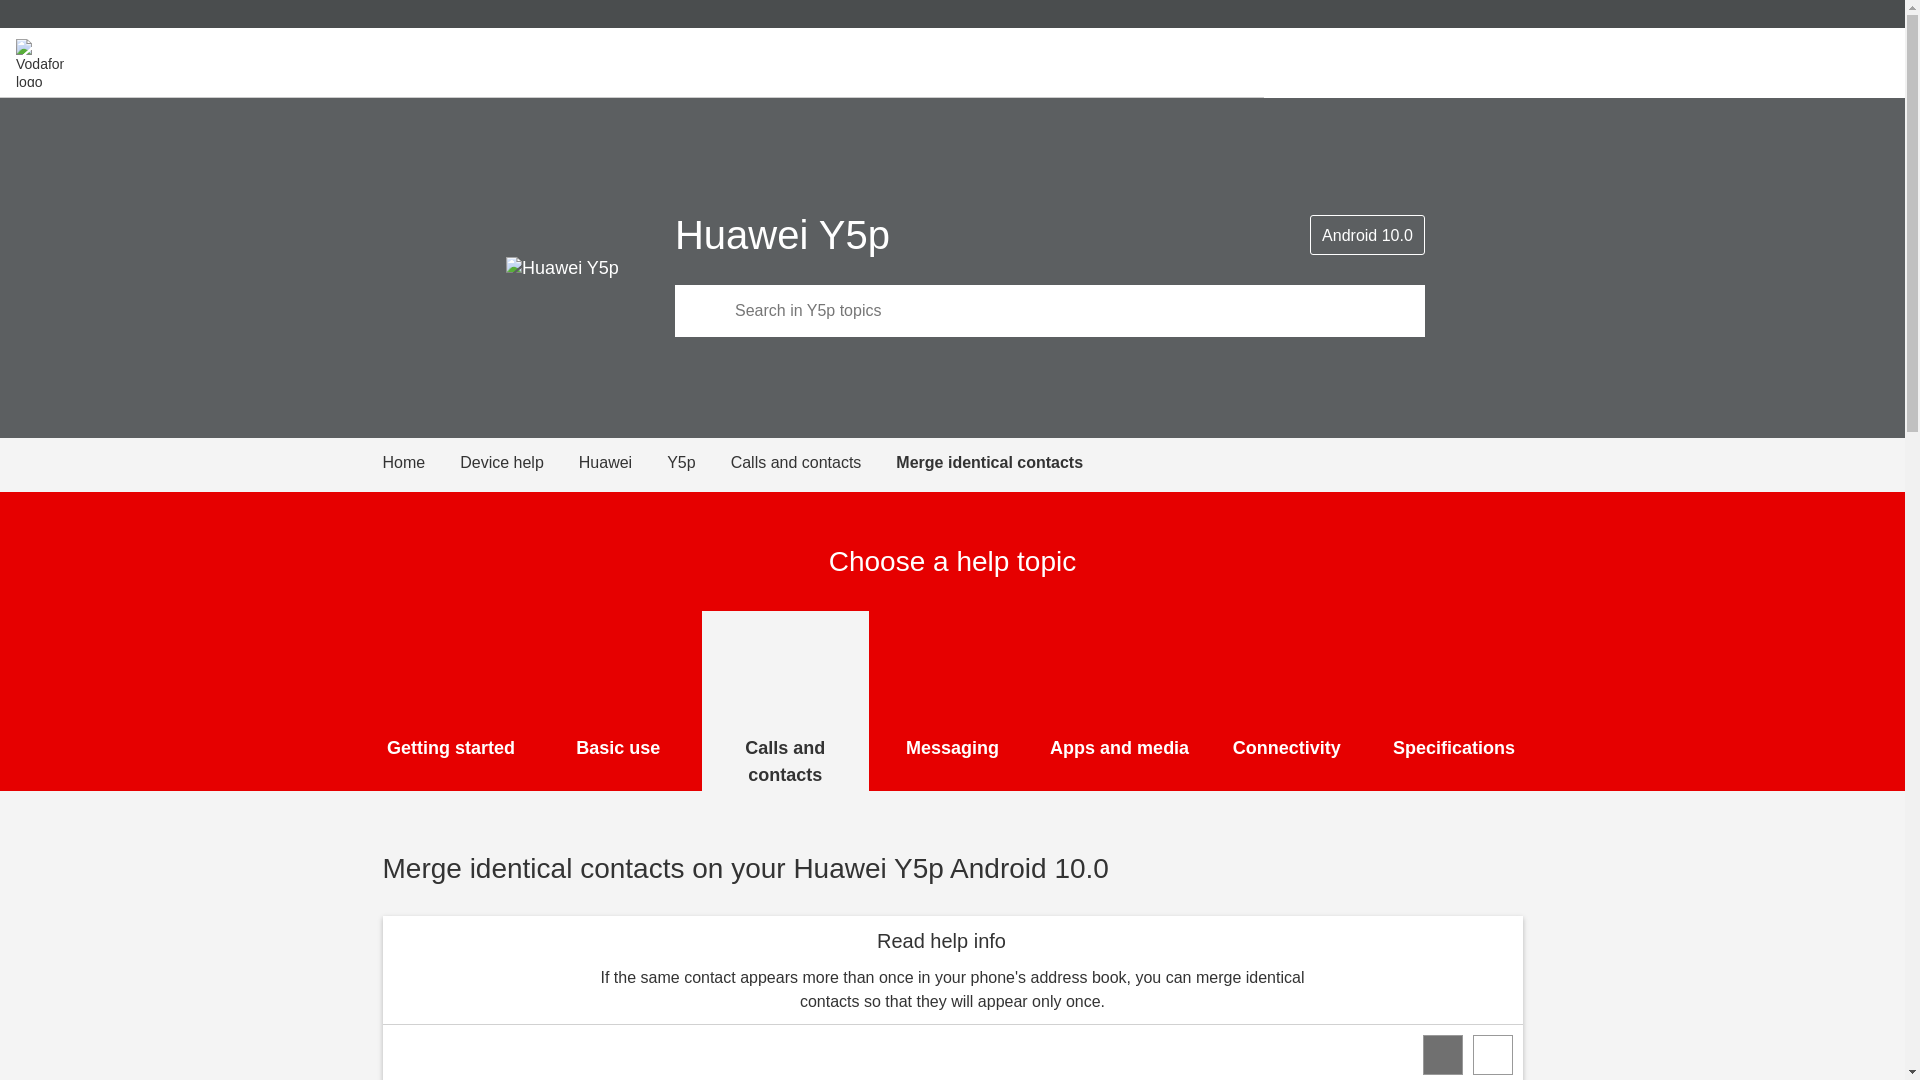 This screenshot has height=1080, width=1920. I want to click on Getting started, so click(452, 700).